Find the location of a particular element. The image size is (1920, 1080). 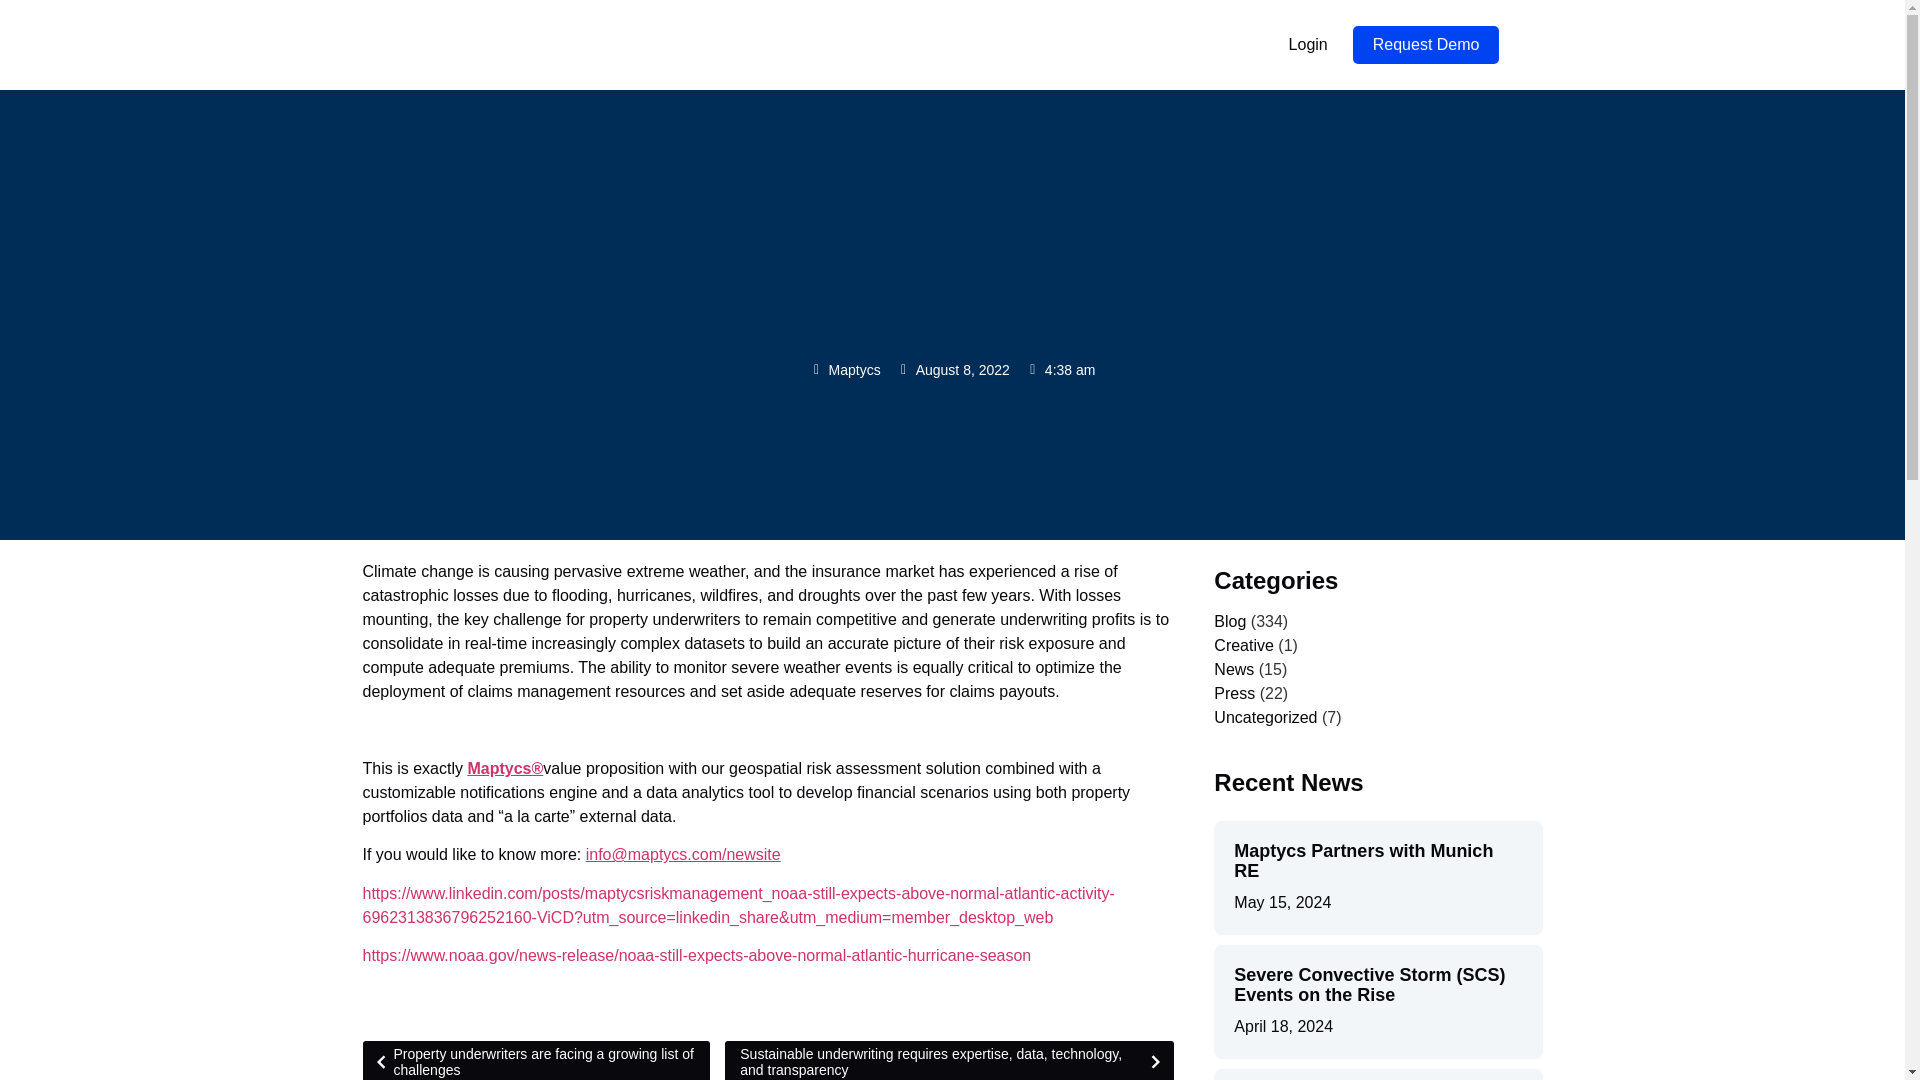

April 18, 2024 is located at coordinates (1283, 1026).